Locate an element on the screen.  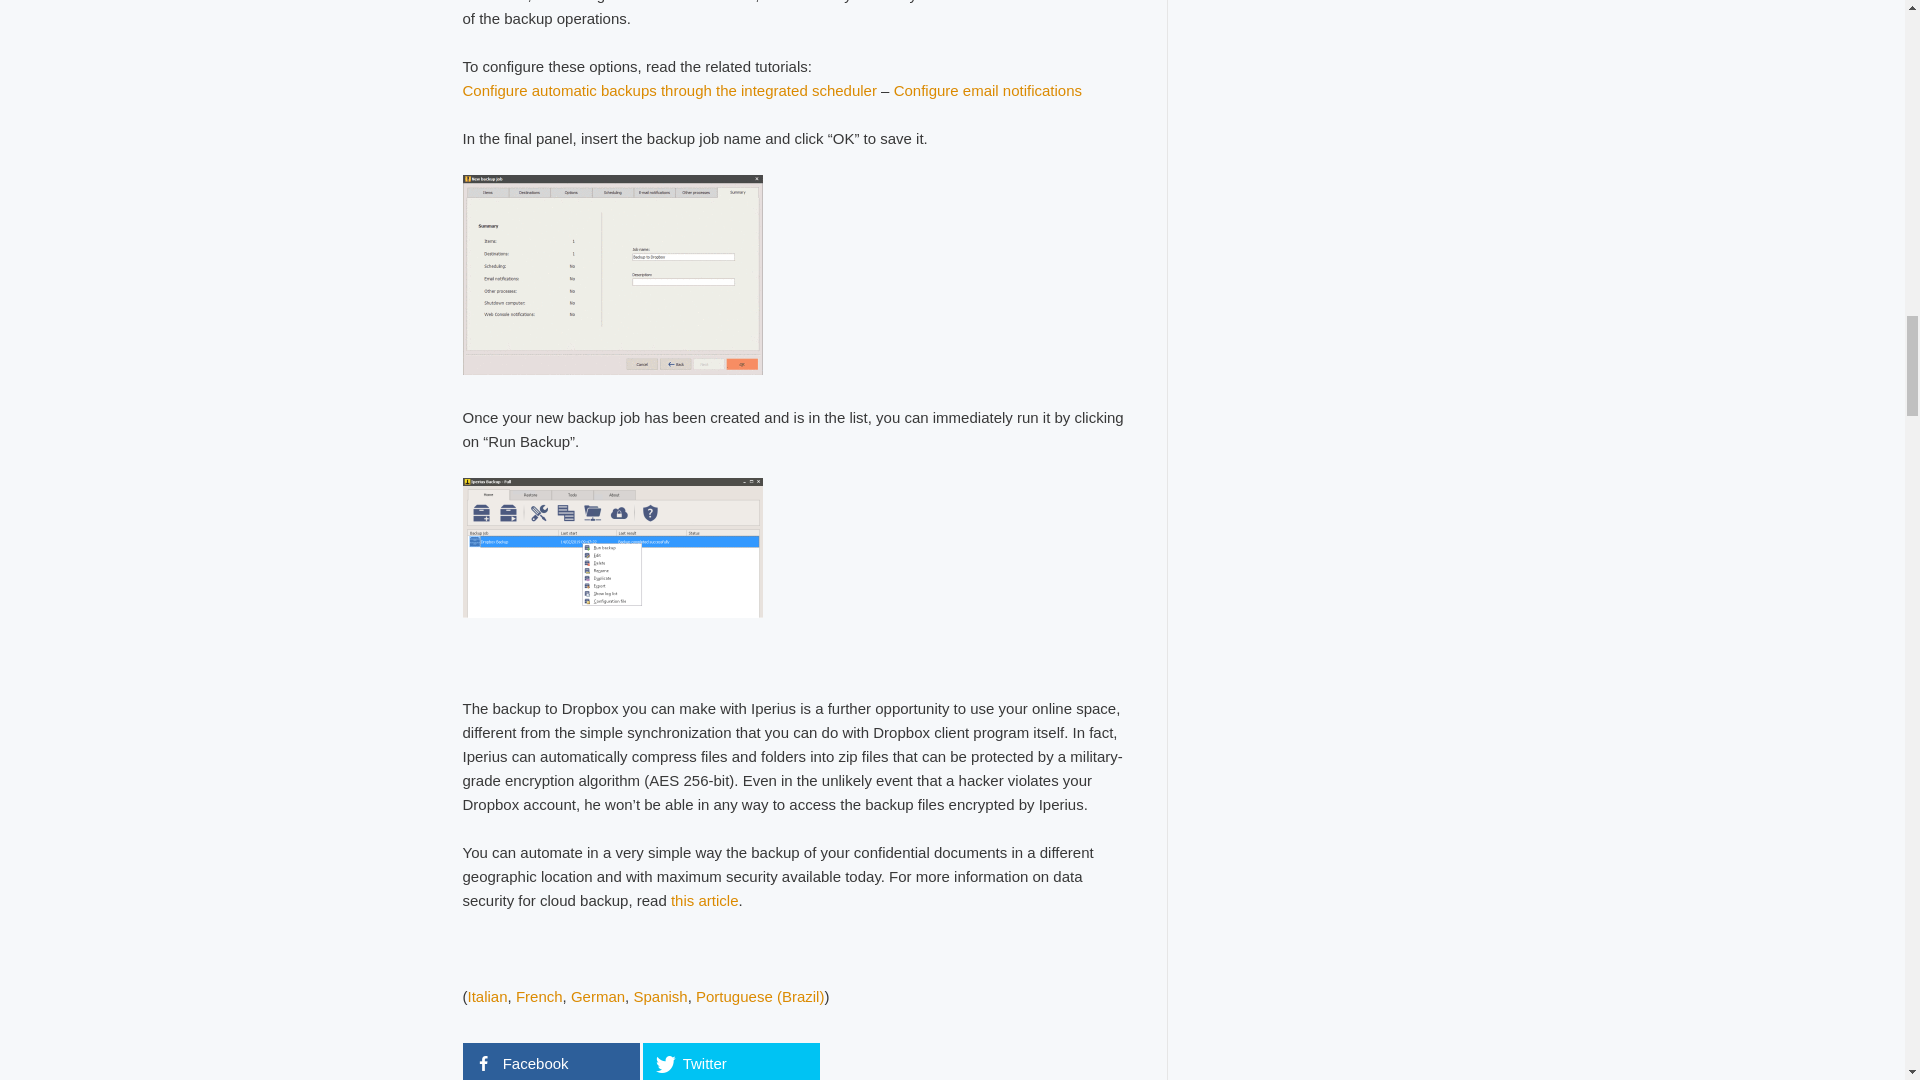
this article is located at coordinates (704, 900).